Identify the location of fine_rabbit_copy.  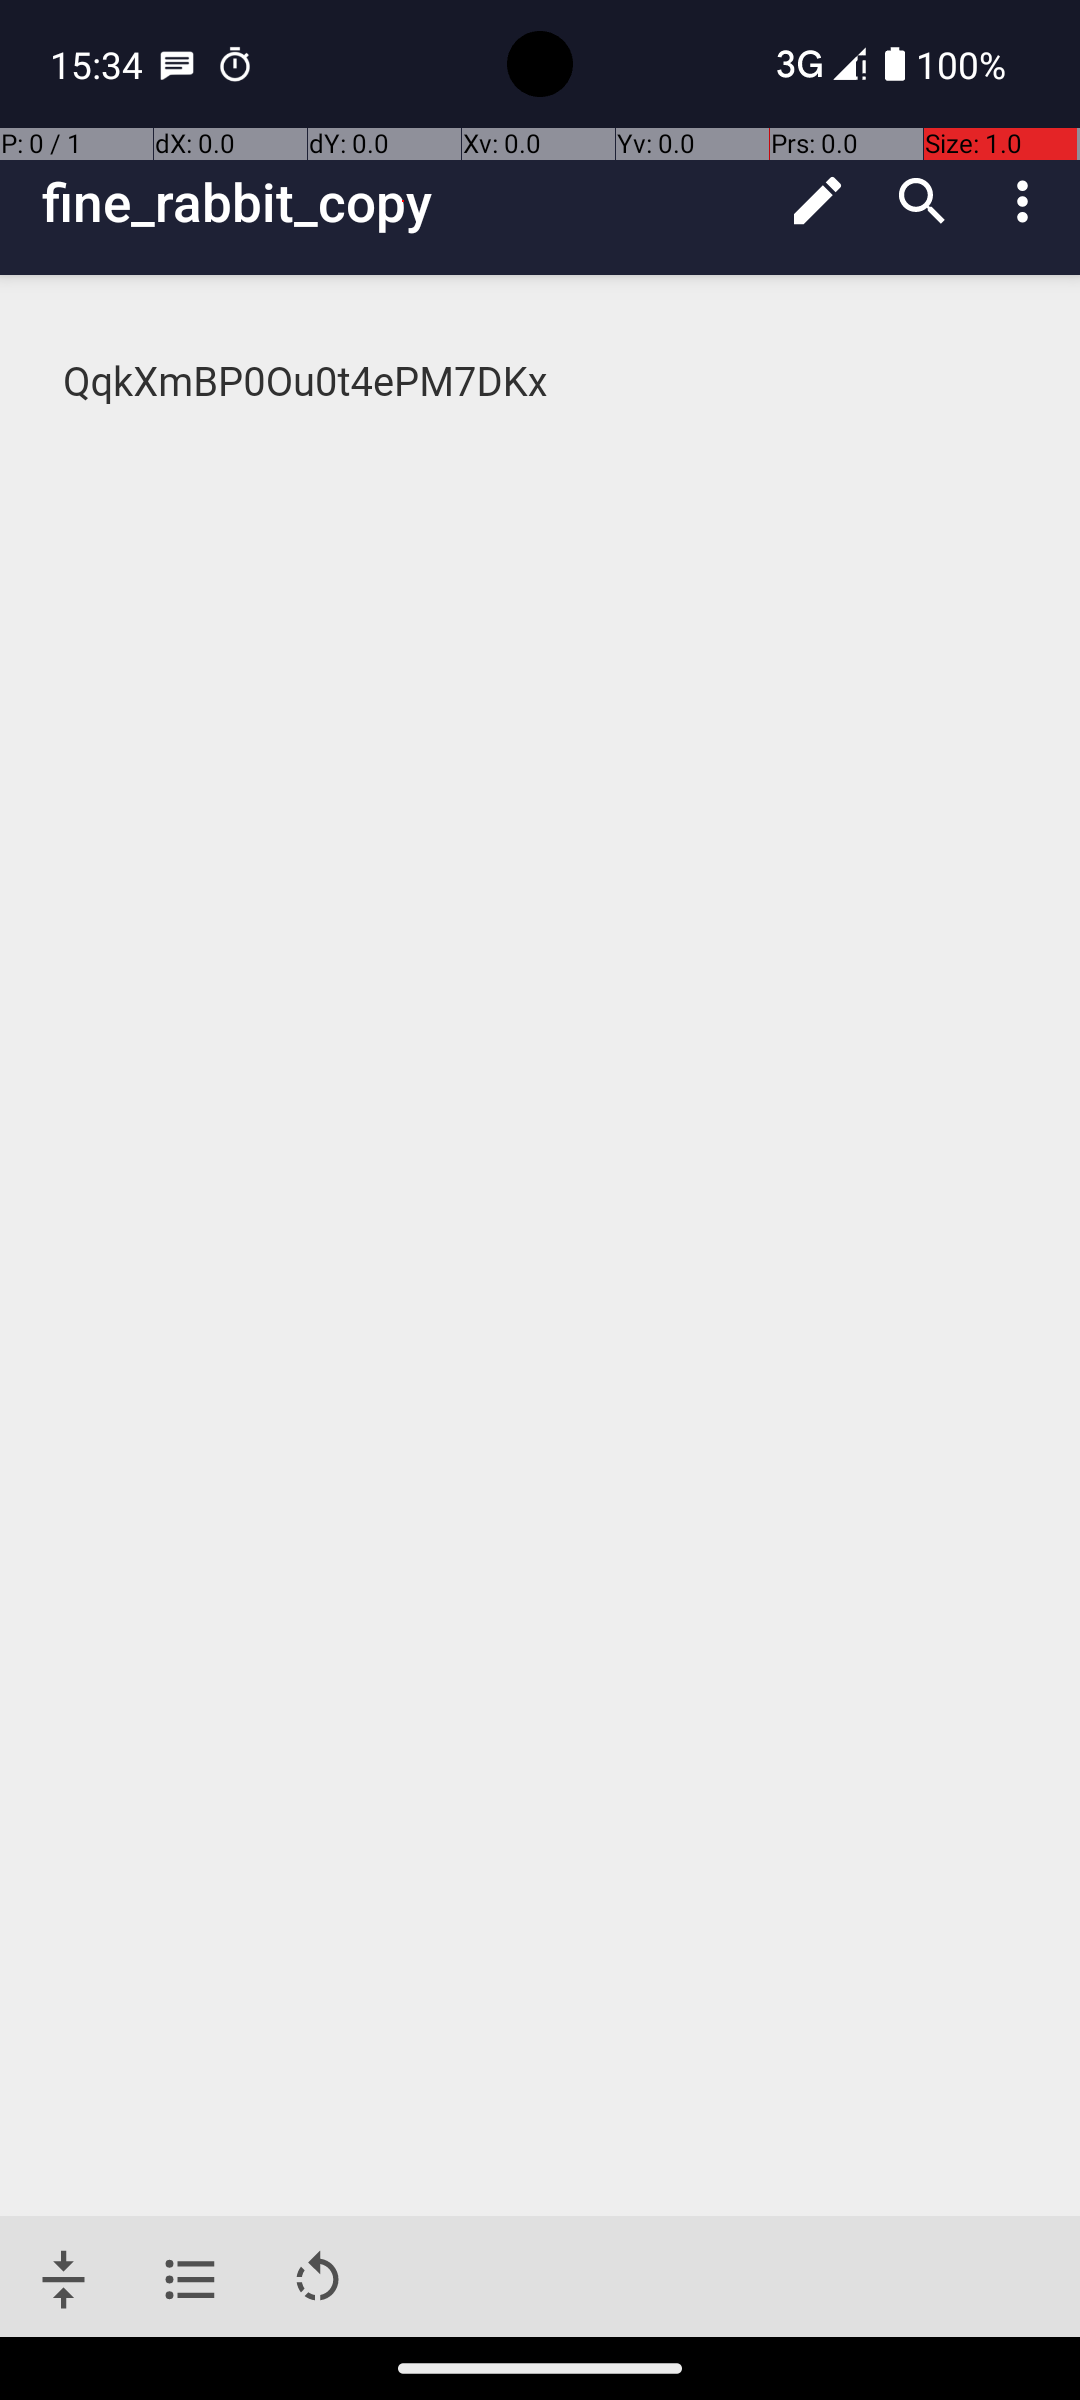
(404, 202).